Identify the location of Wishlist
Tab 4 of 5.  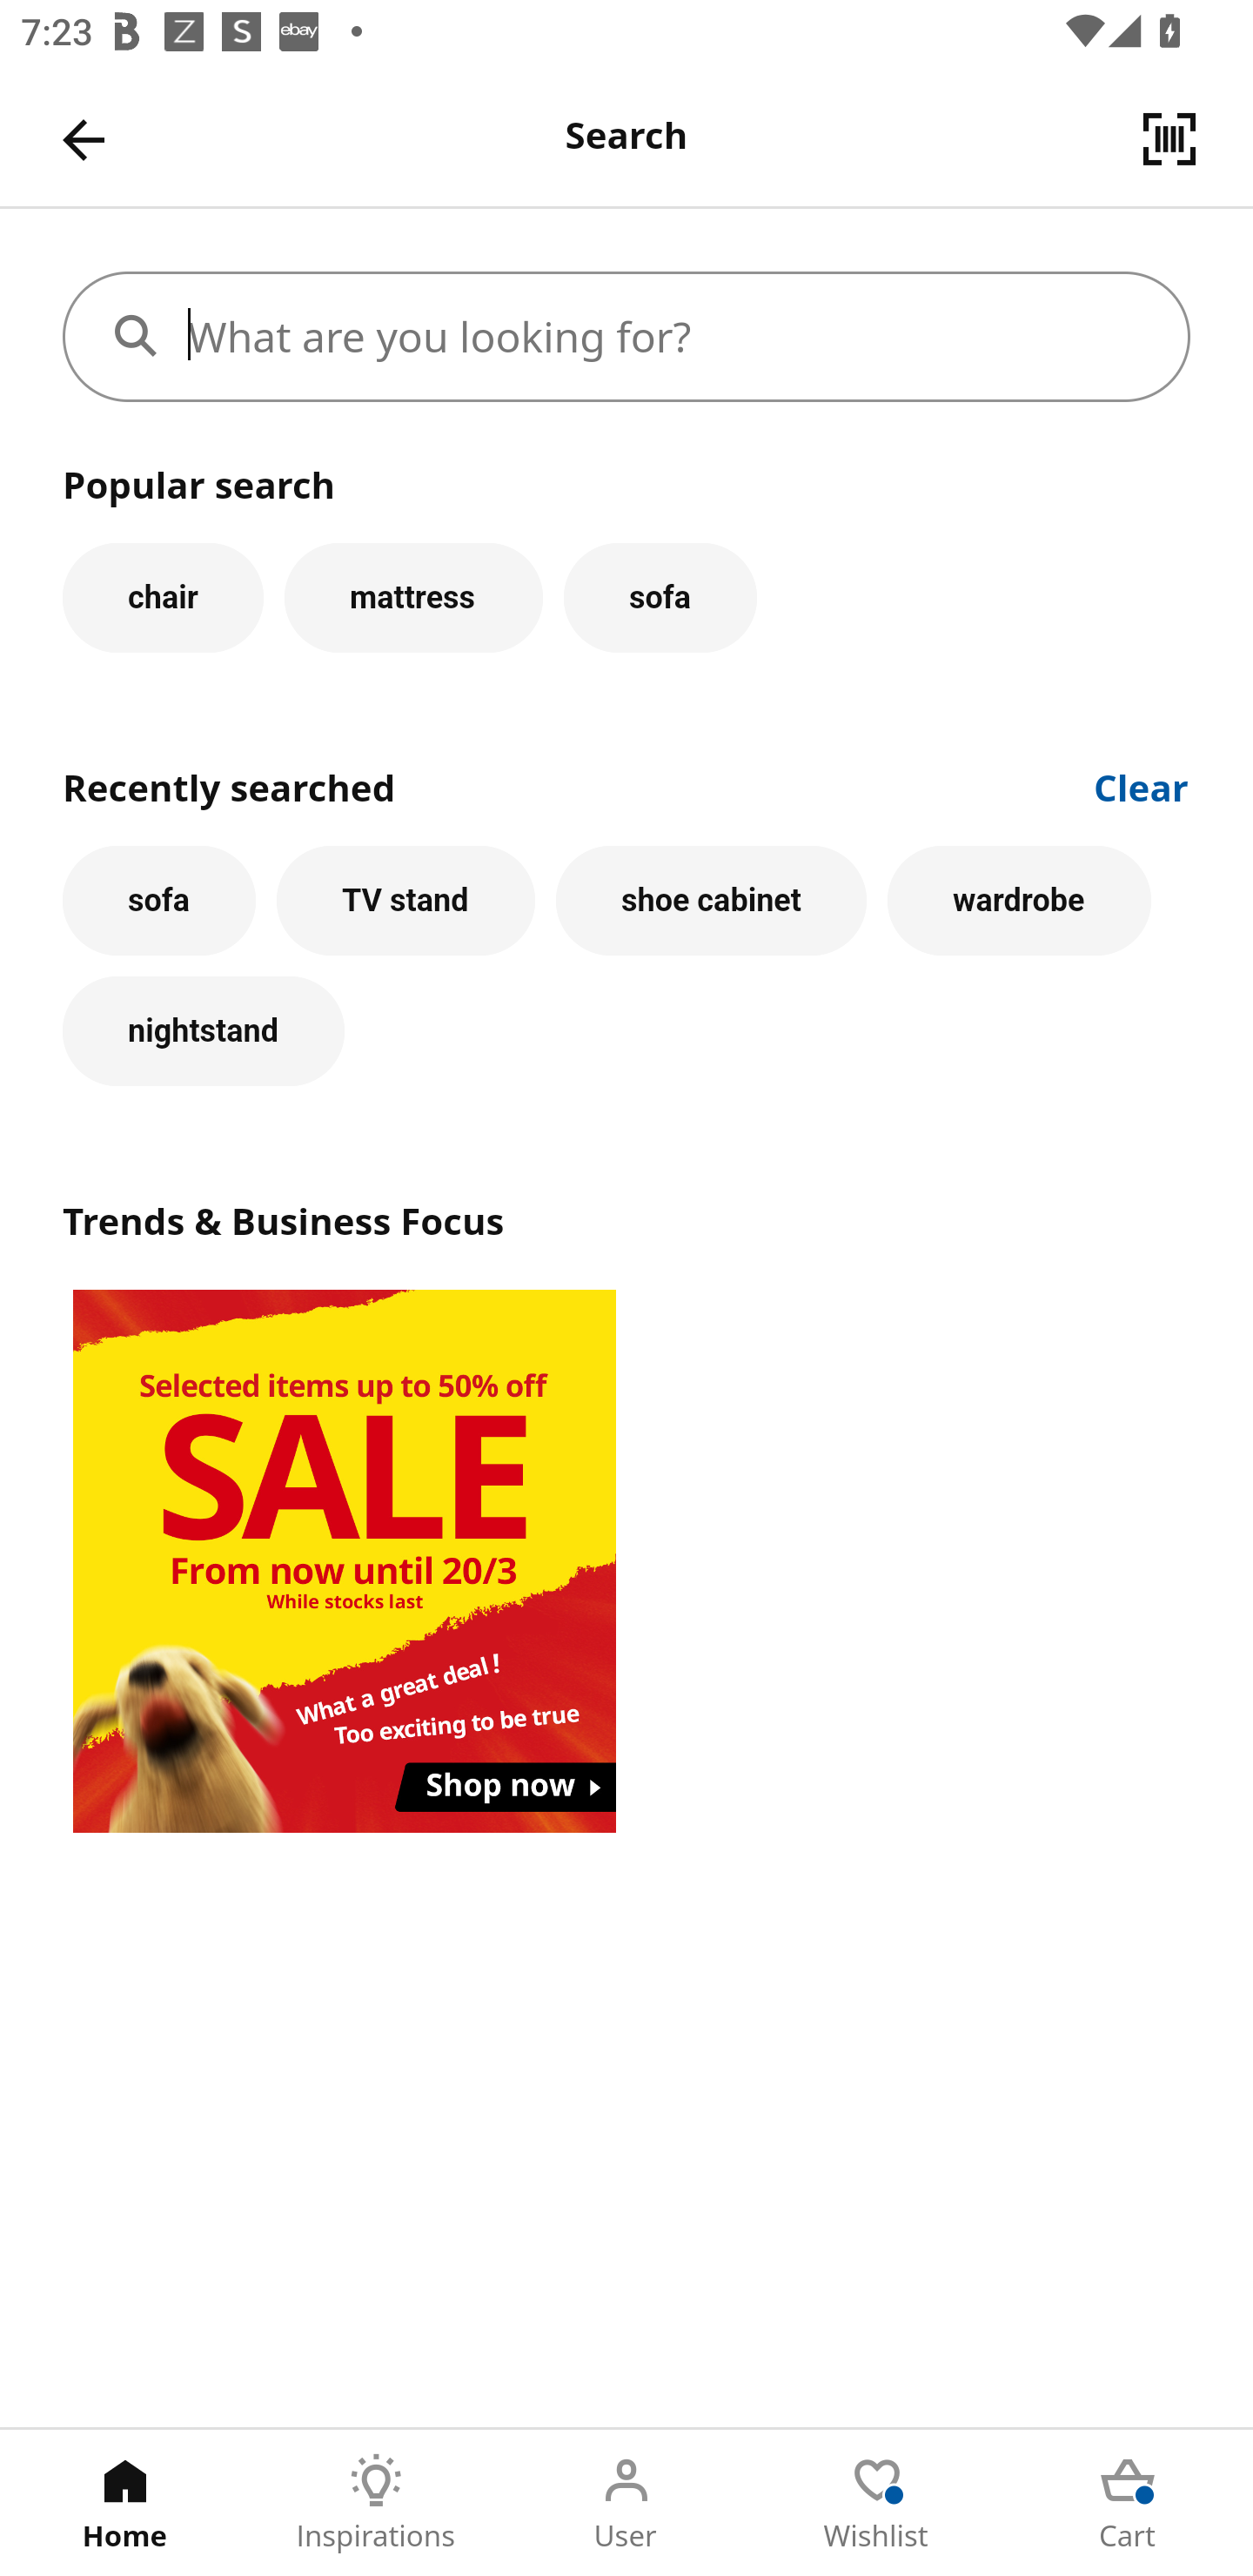
(877, 2503).